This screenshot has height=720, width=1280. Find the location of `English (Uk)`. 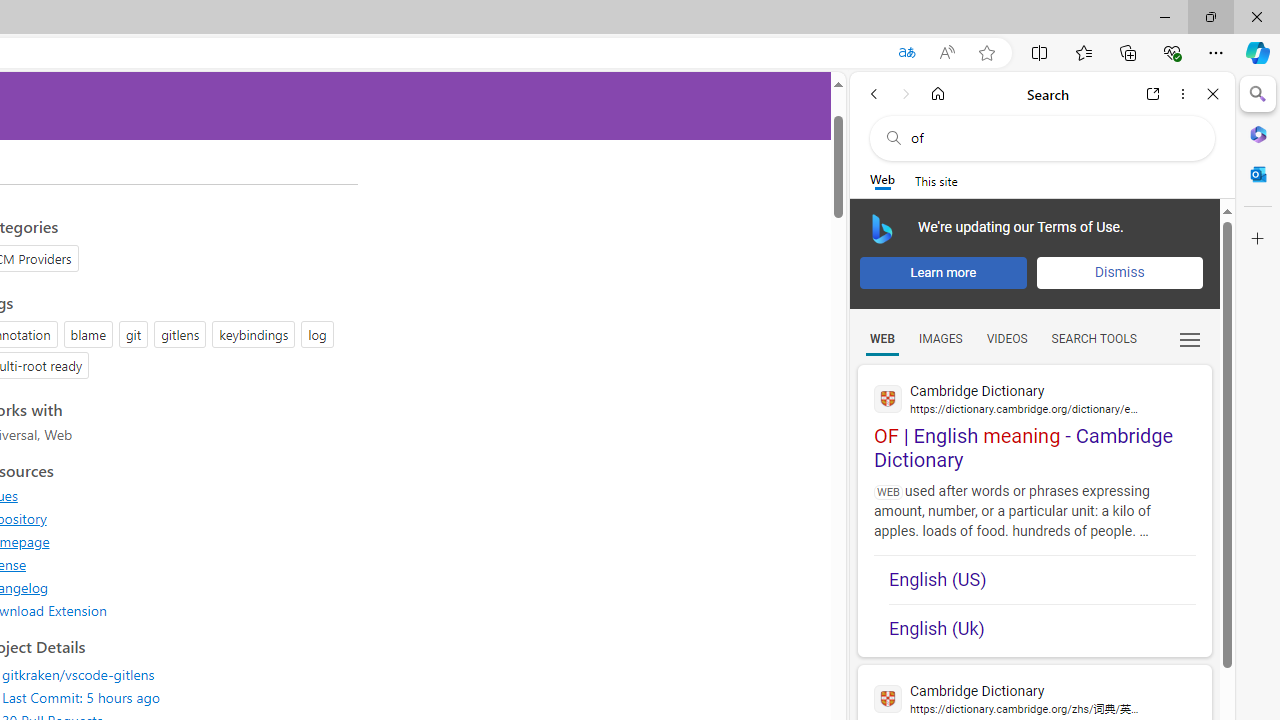

English (Uk) is located at coordinates (1042, 622).